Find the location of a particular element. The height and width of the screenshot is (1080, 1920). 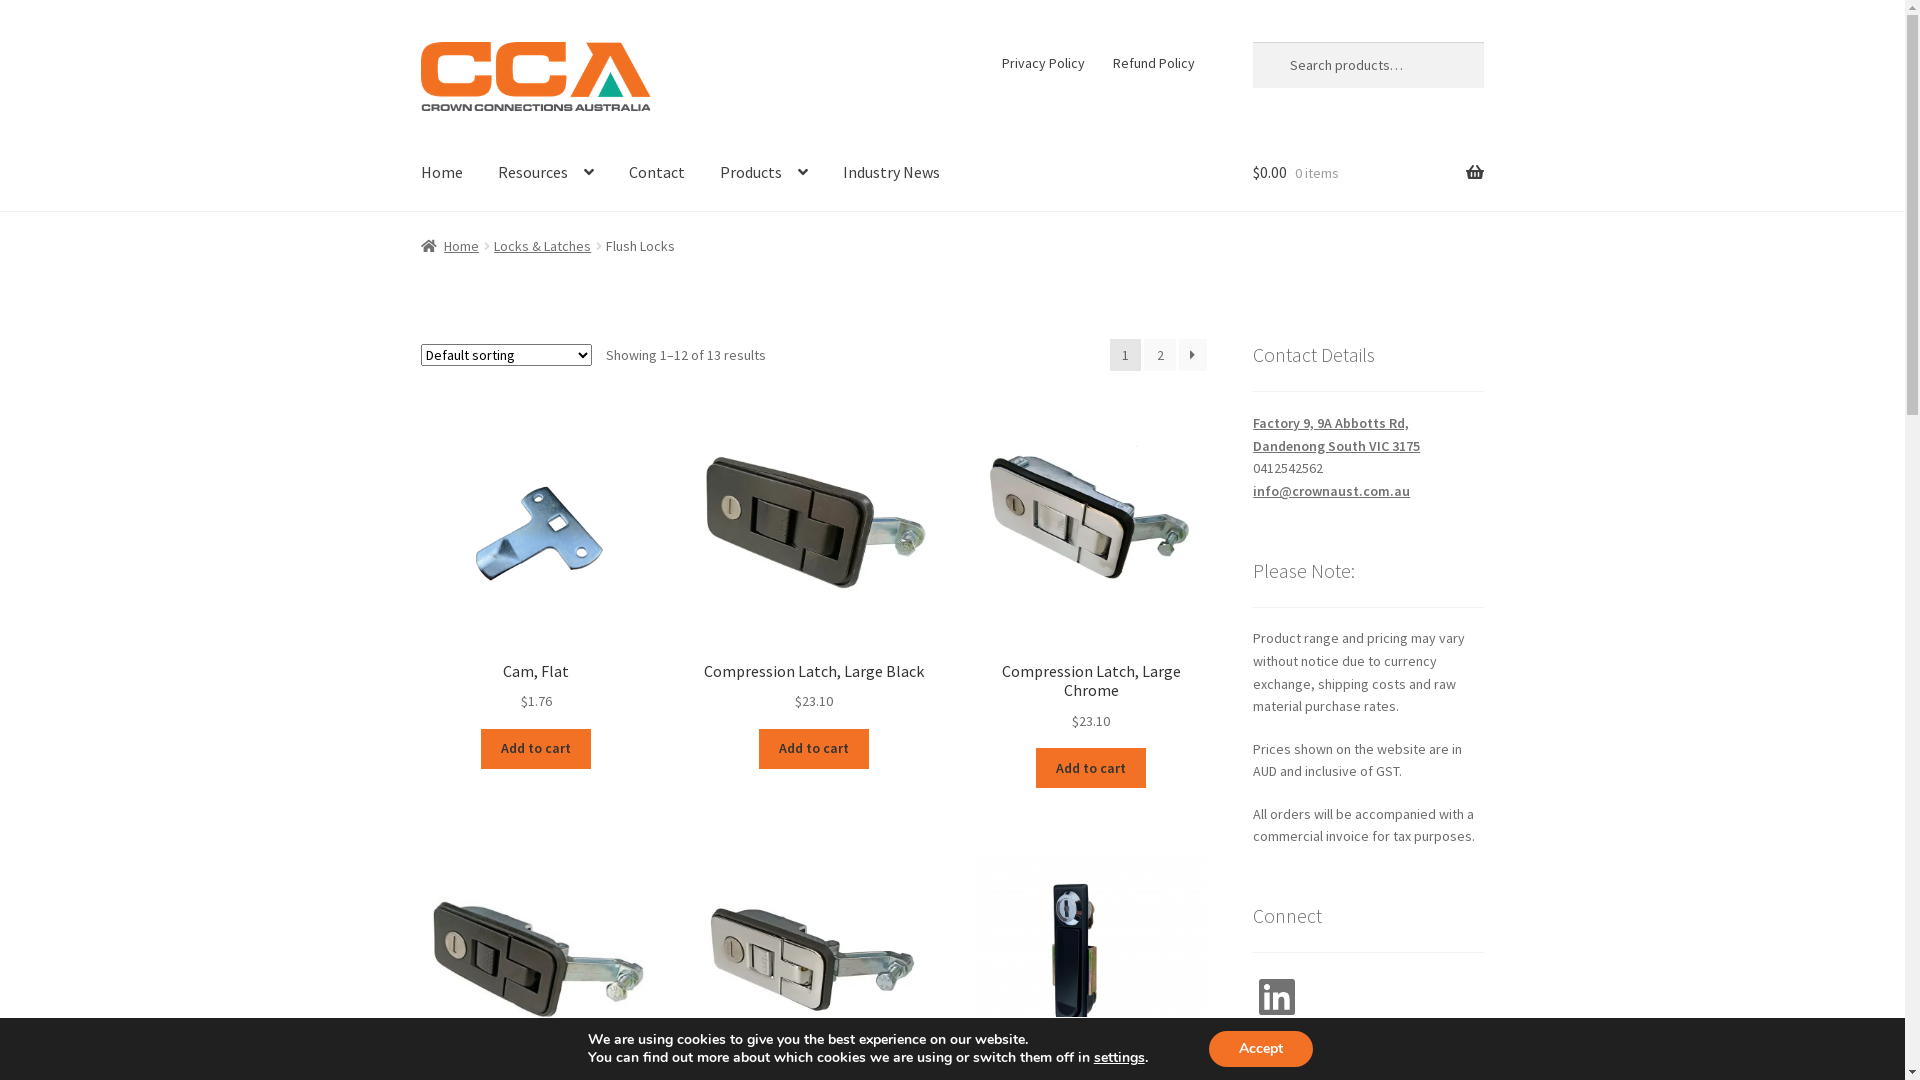

Locks & Latches is located at coordinates (542, 246).